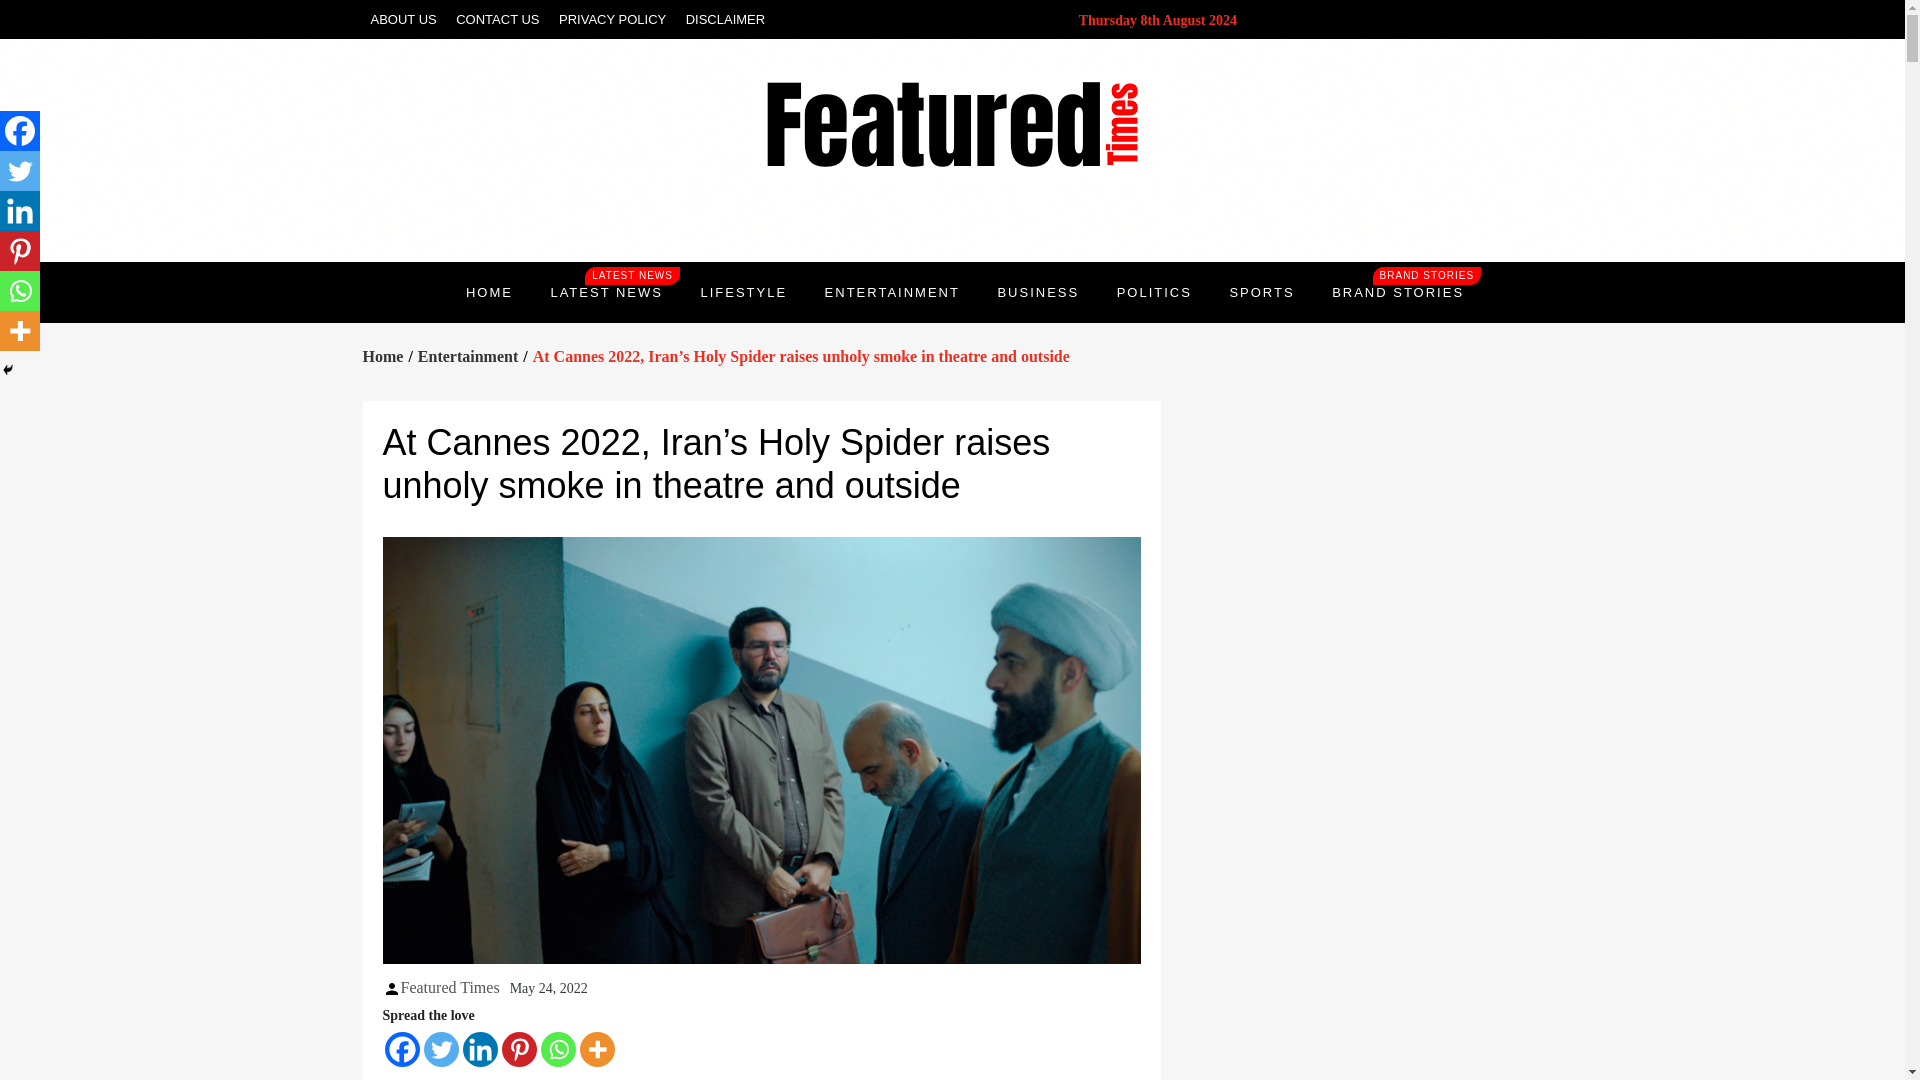  Describe the element at coordinates (468, 356) in the screenshot. I see `POLITICS` at that location.